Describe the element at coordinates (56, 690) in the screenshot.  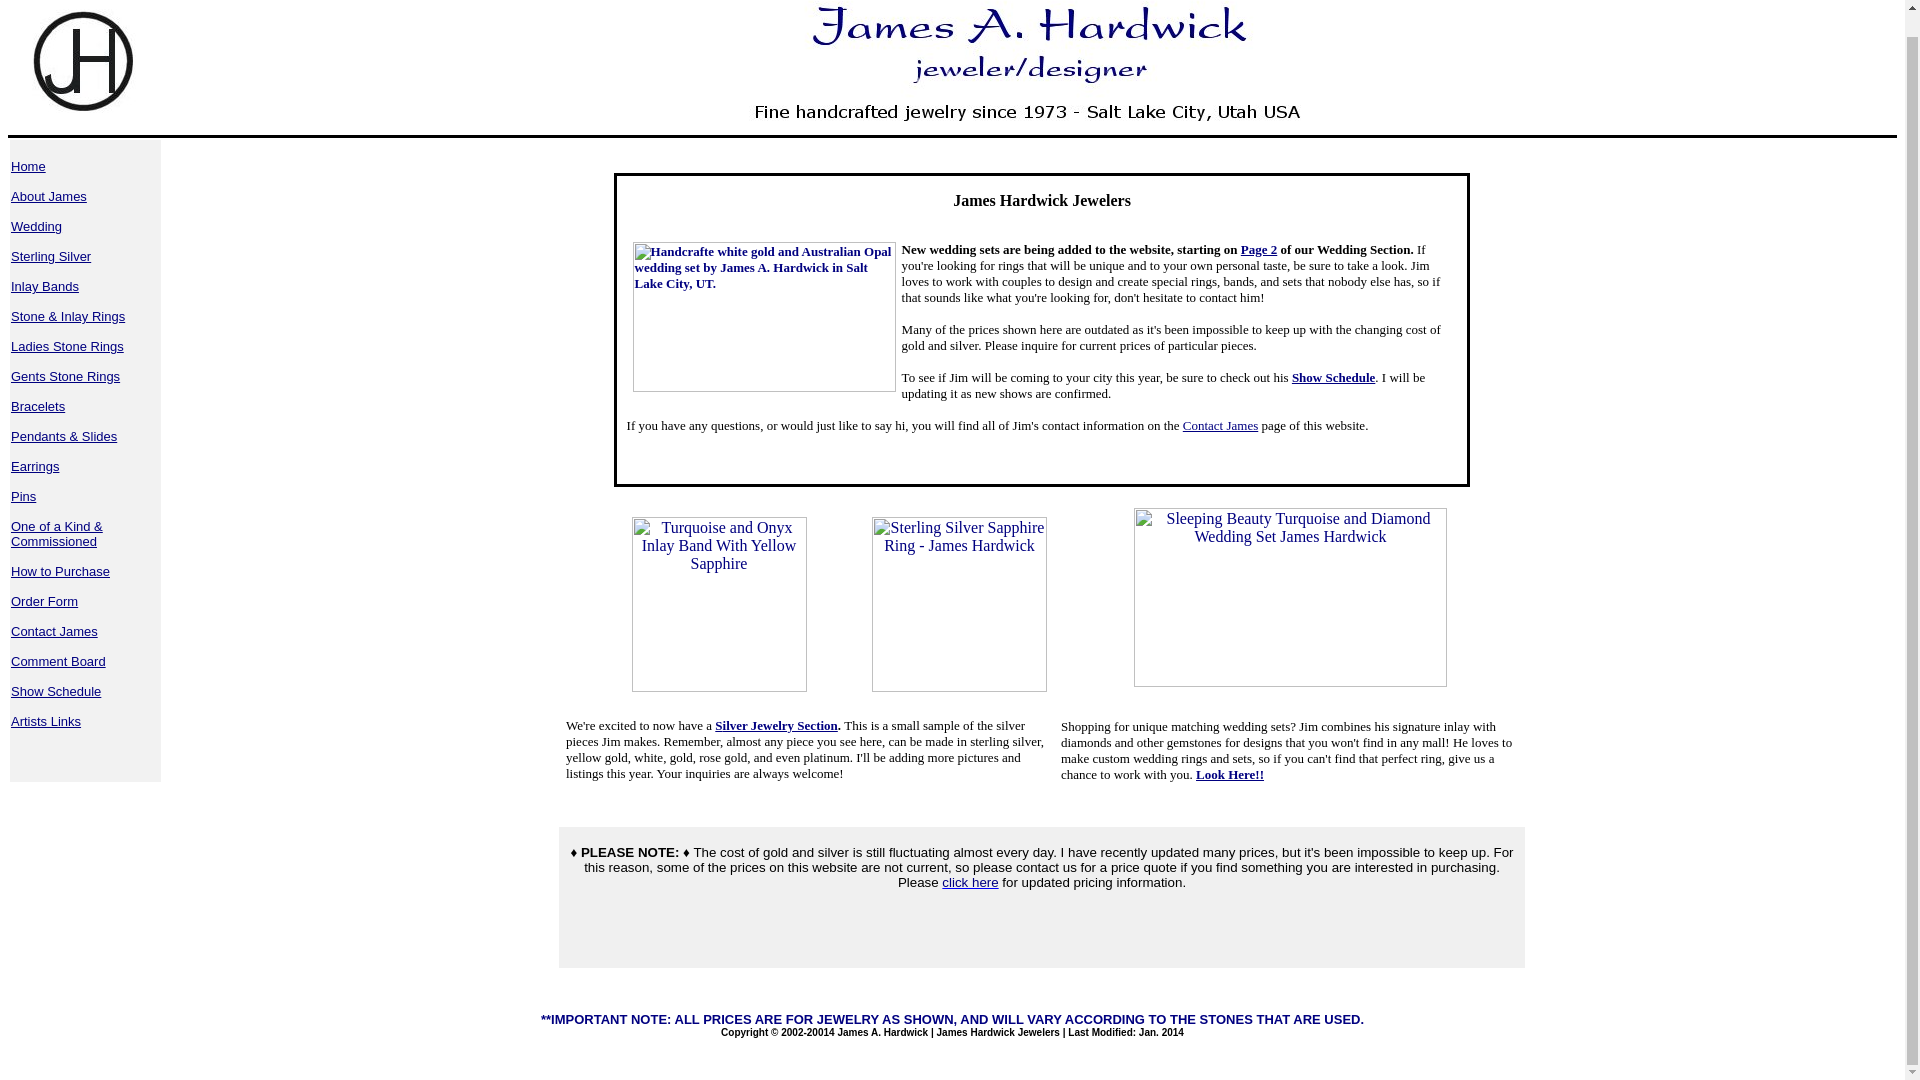
I see `Show Schedule` at that location.